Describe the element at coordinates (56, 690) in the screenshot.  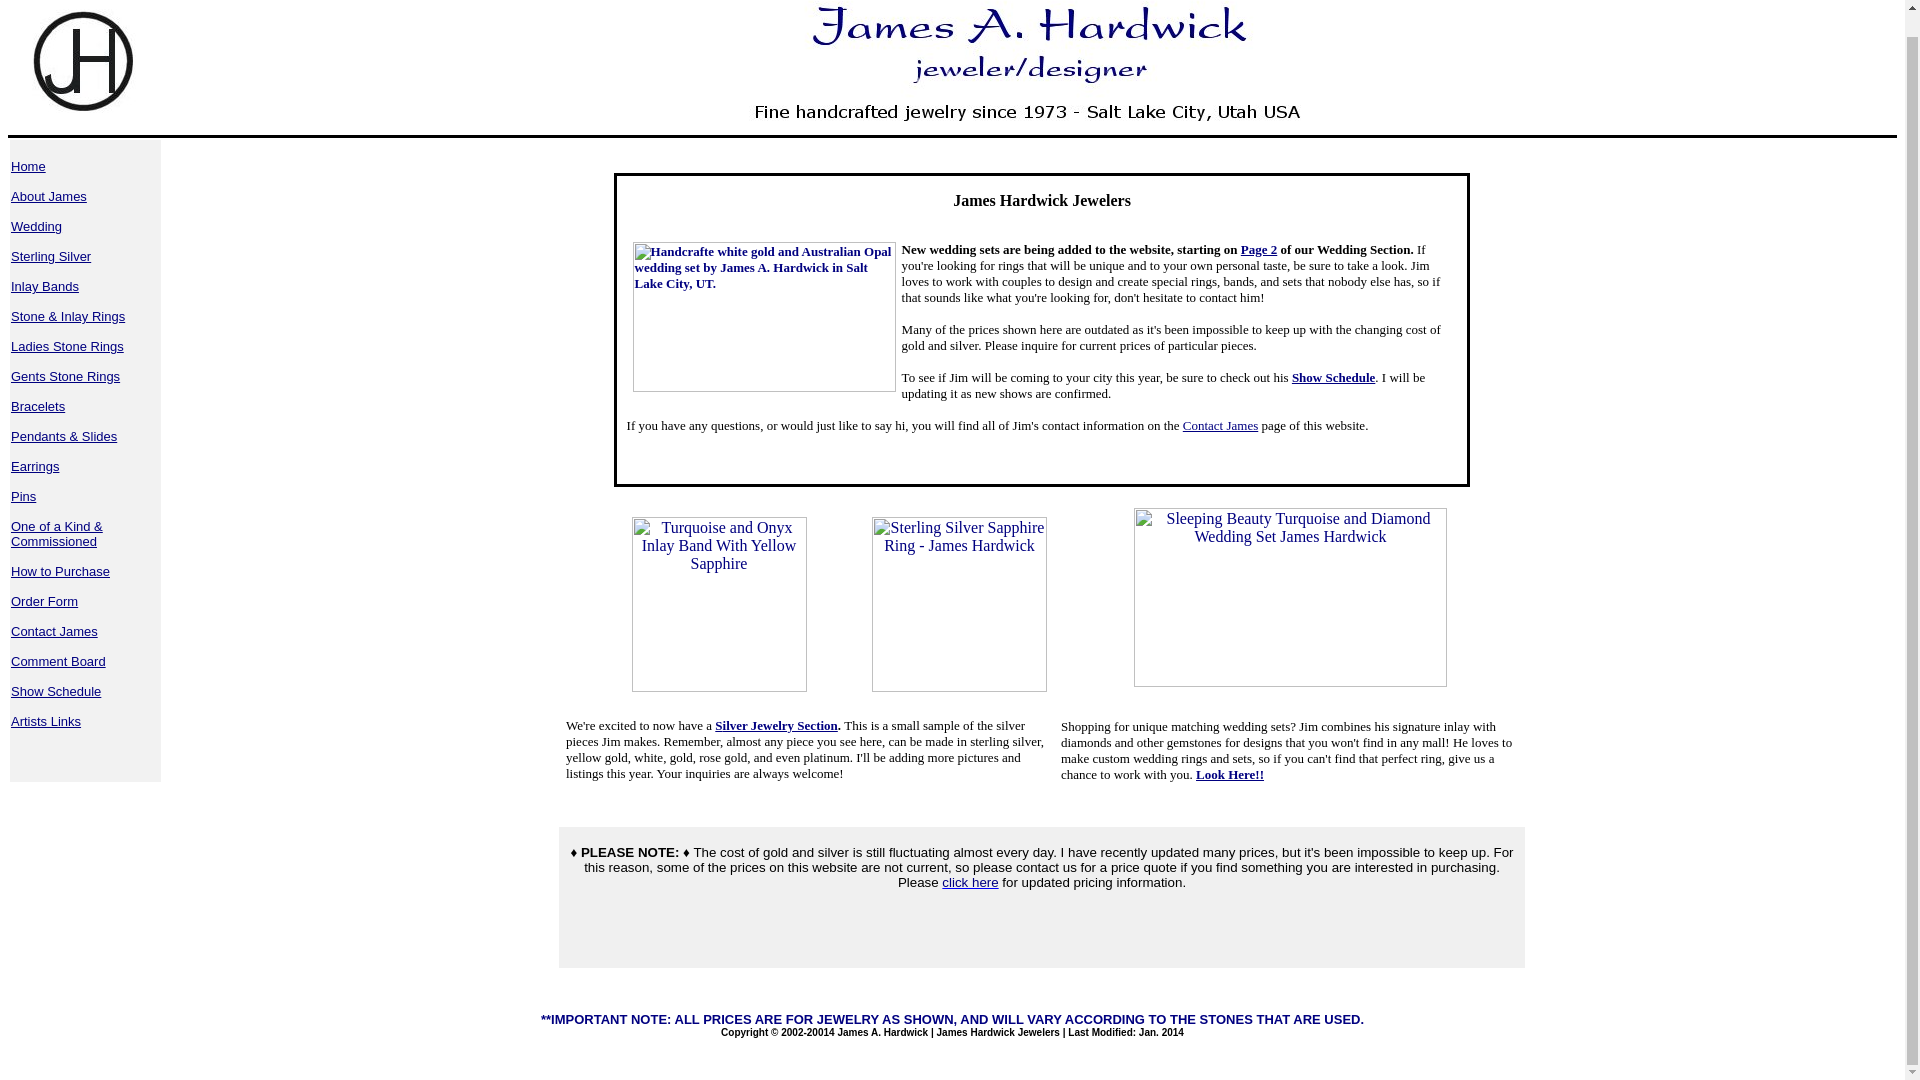
I see `Show Schedule` at that location.